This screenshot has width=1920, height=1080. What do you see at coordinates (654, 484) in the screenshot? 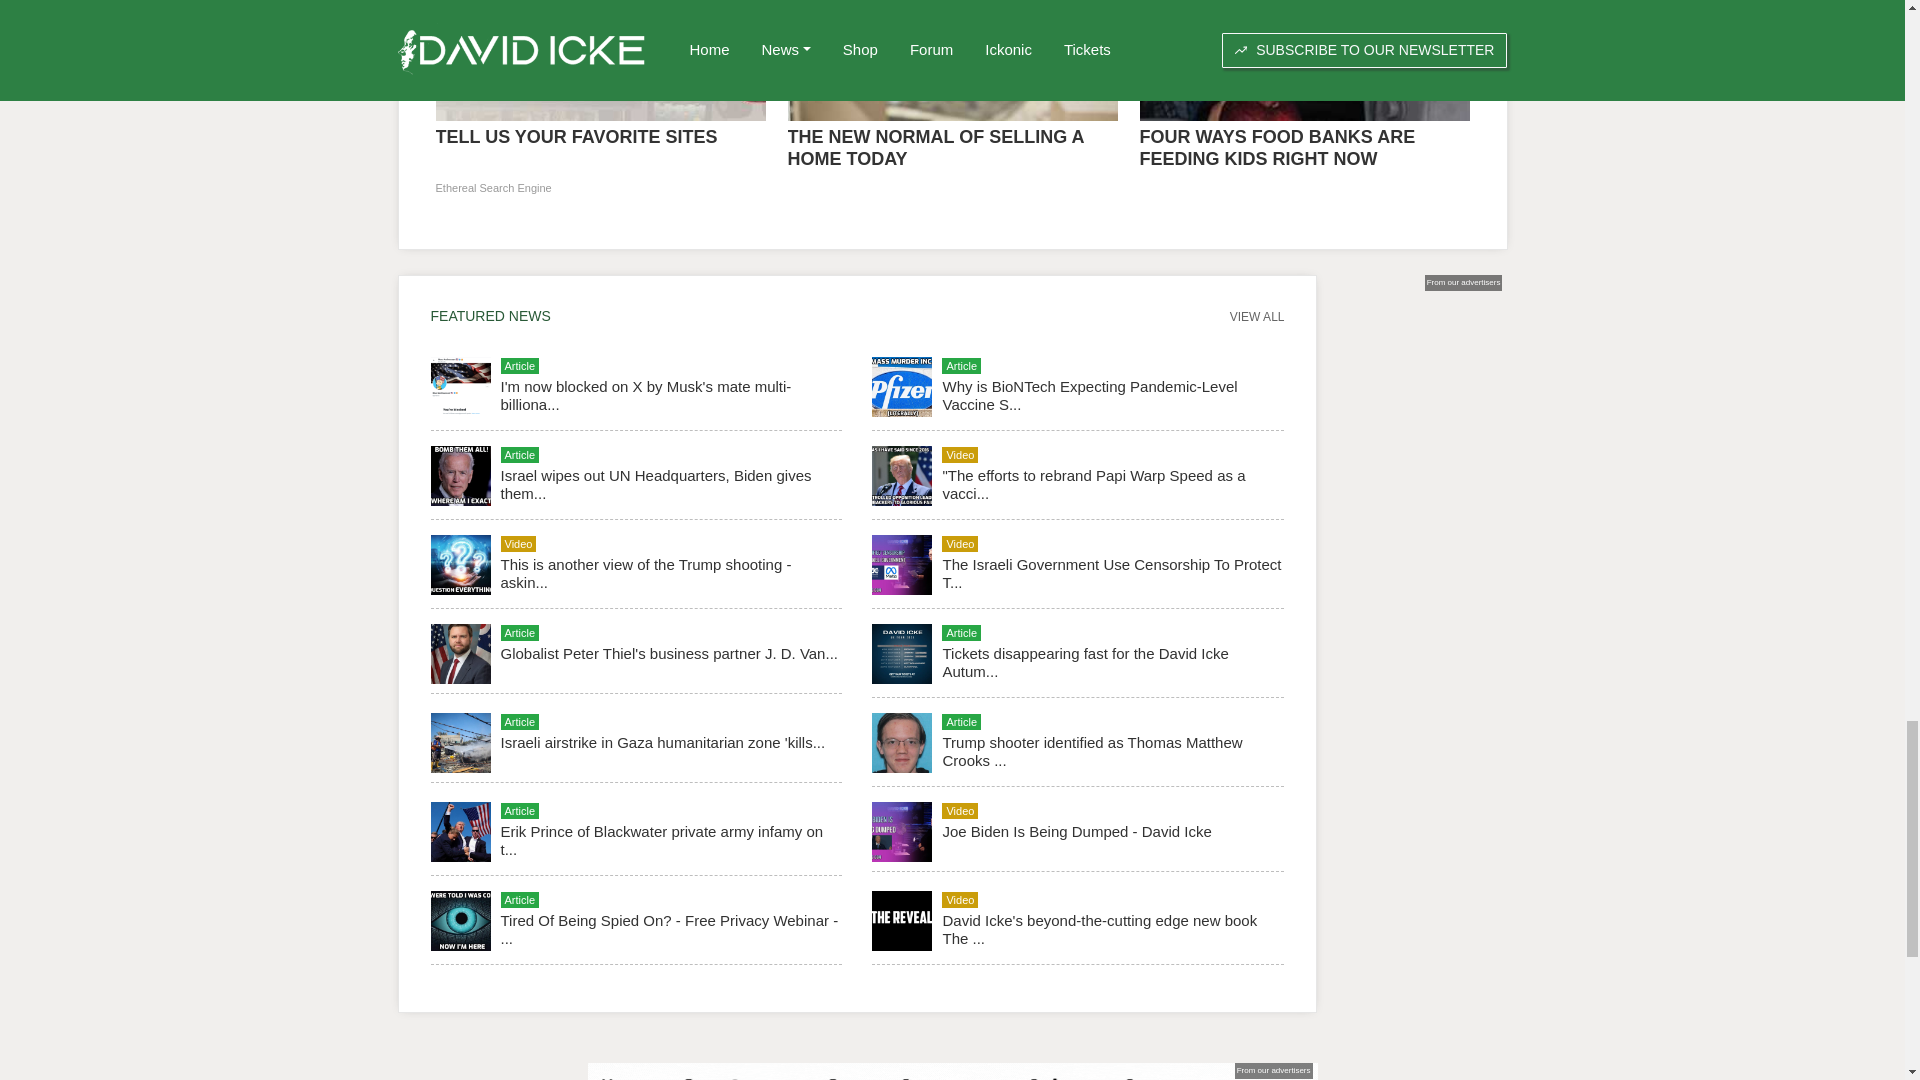
I see `Israel wipes out UN Headquarters, Biden gives them the bombs` at bounding box center [654, 484].